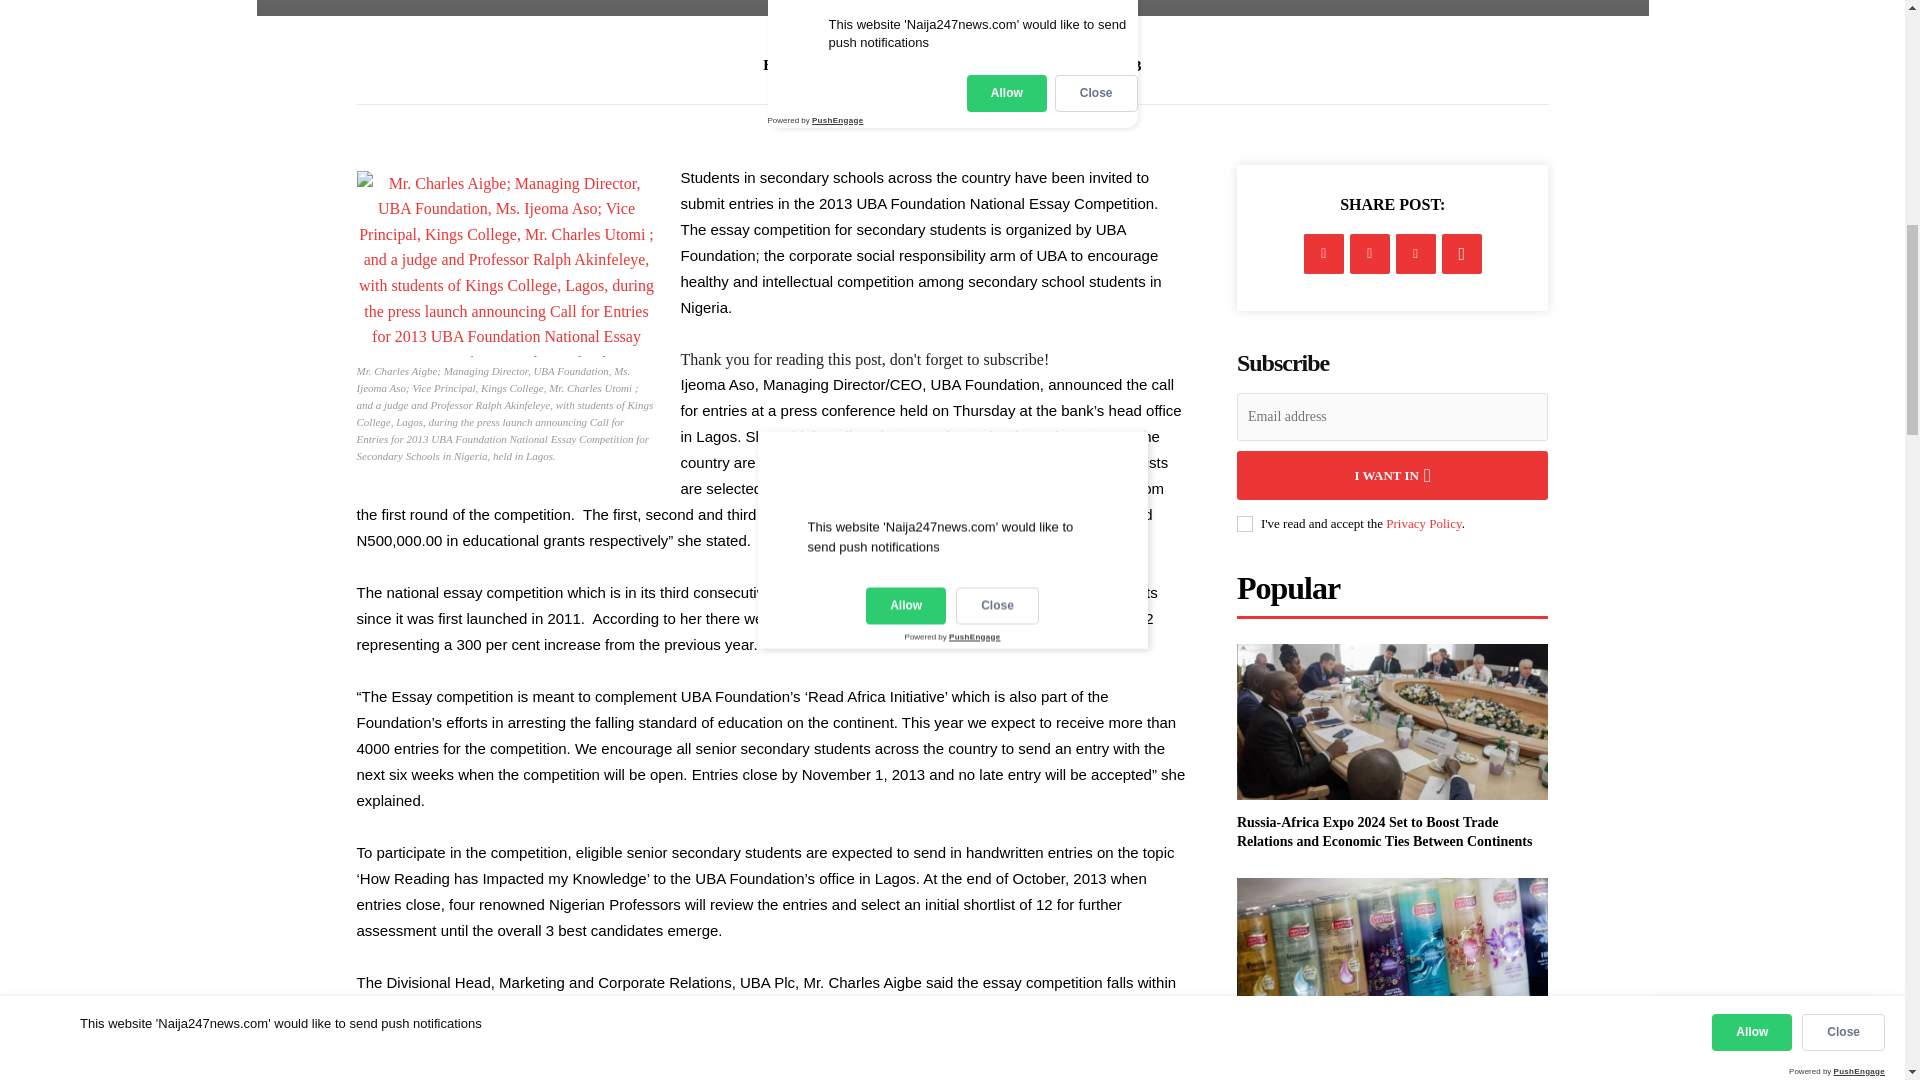 This screenshot has width=1920, height=1080. Describe the element at coordinates (860, 65) in the screenshot. I see `Babatunde Akinsola` at that location.